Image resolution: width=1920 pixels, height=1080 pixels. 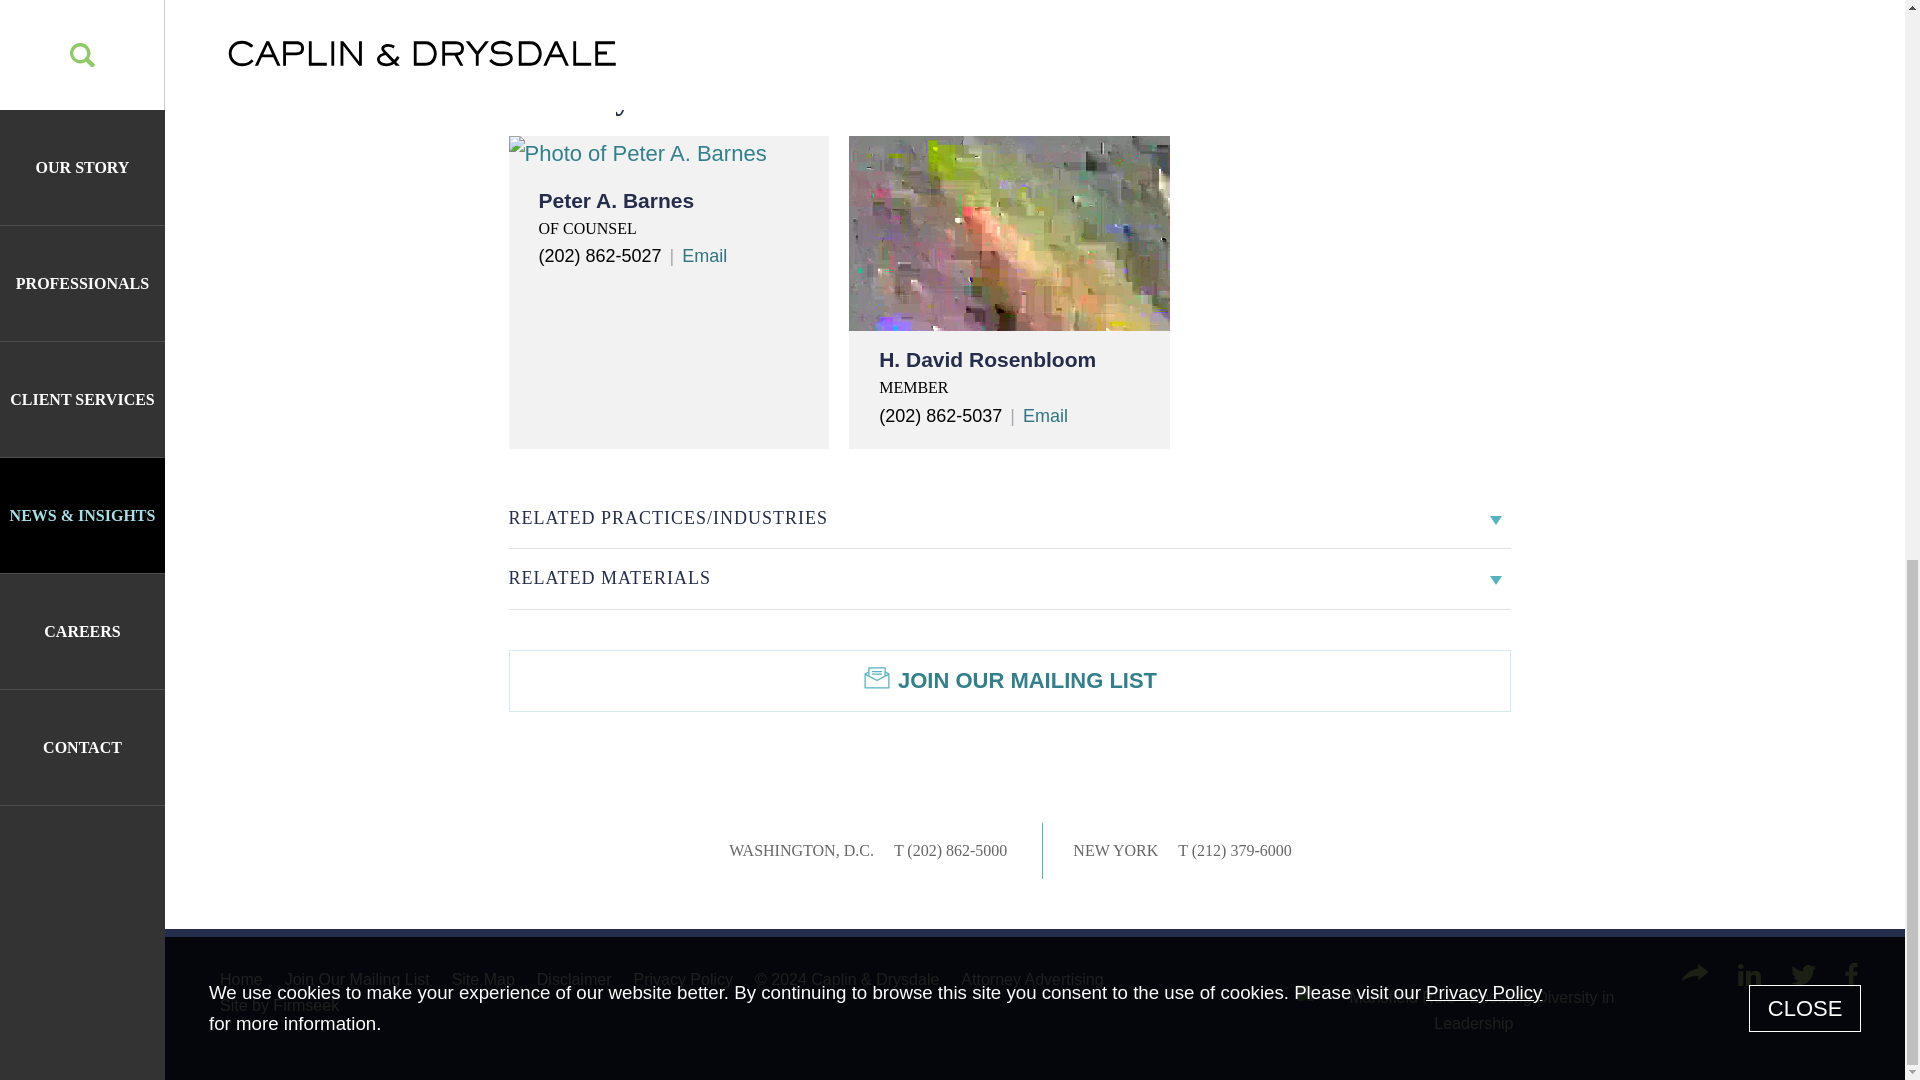 I want to click on twitter Icon, so click(x=1804, y=974).